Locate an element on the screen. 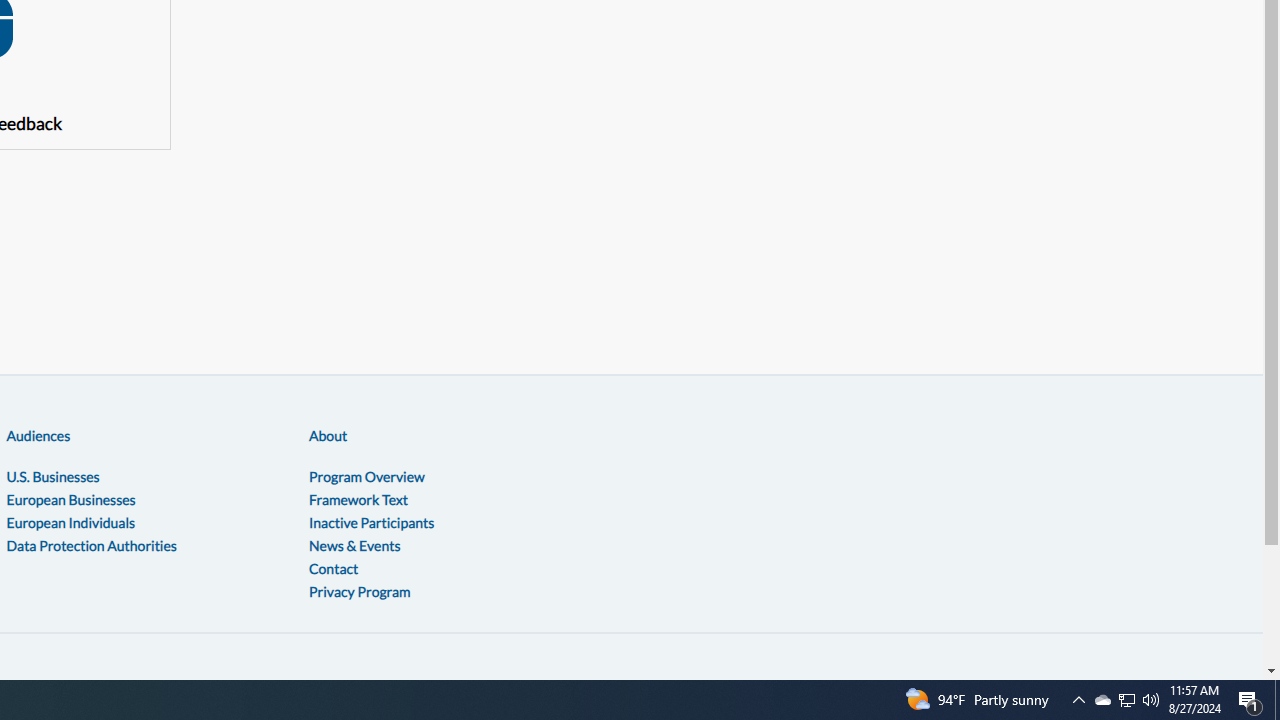  About is located at coordinates (328, 435).